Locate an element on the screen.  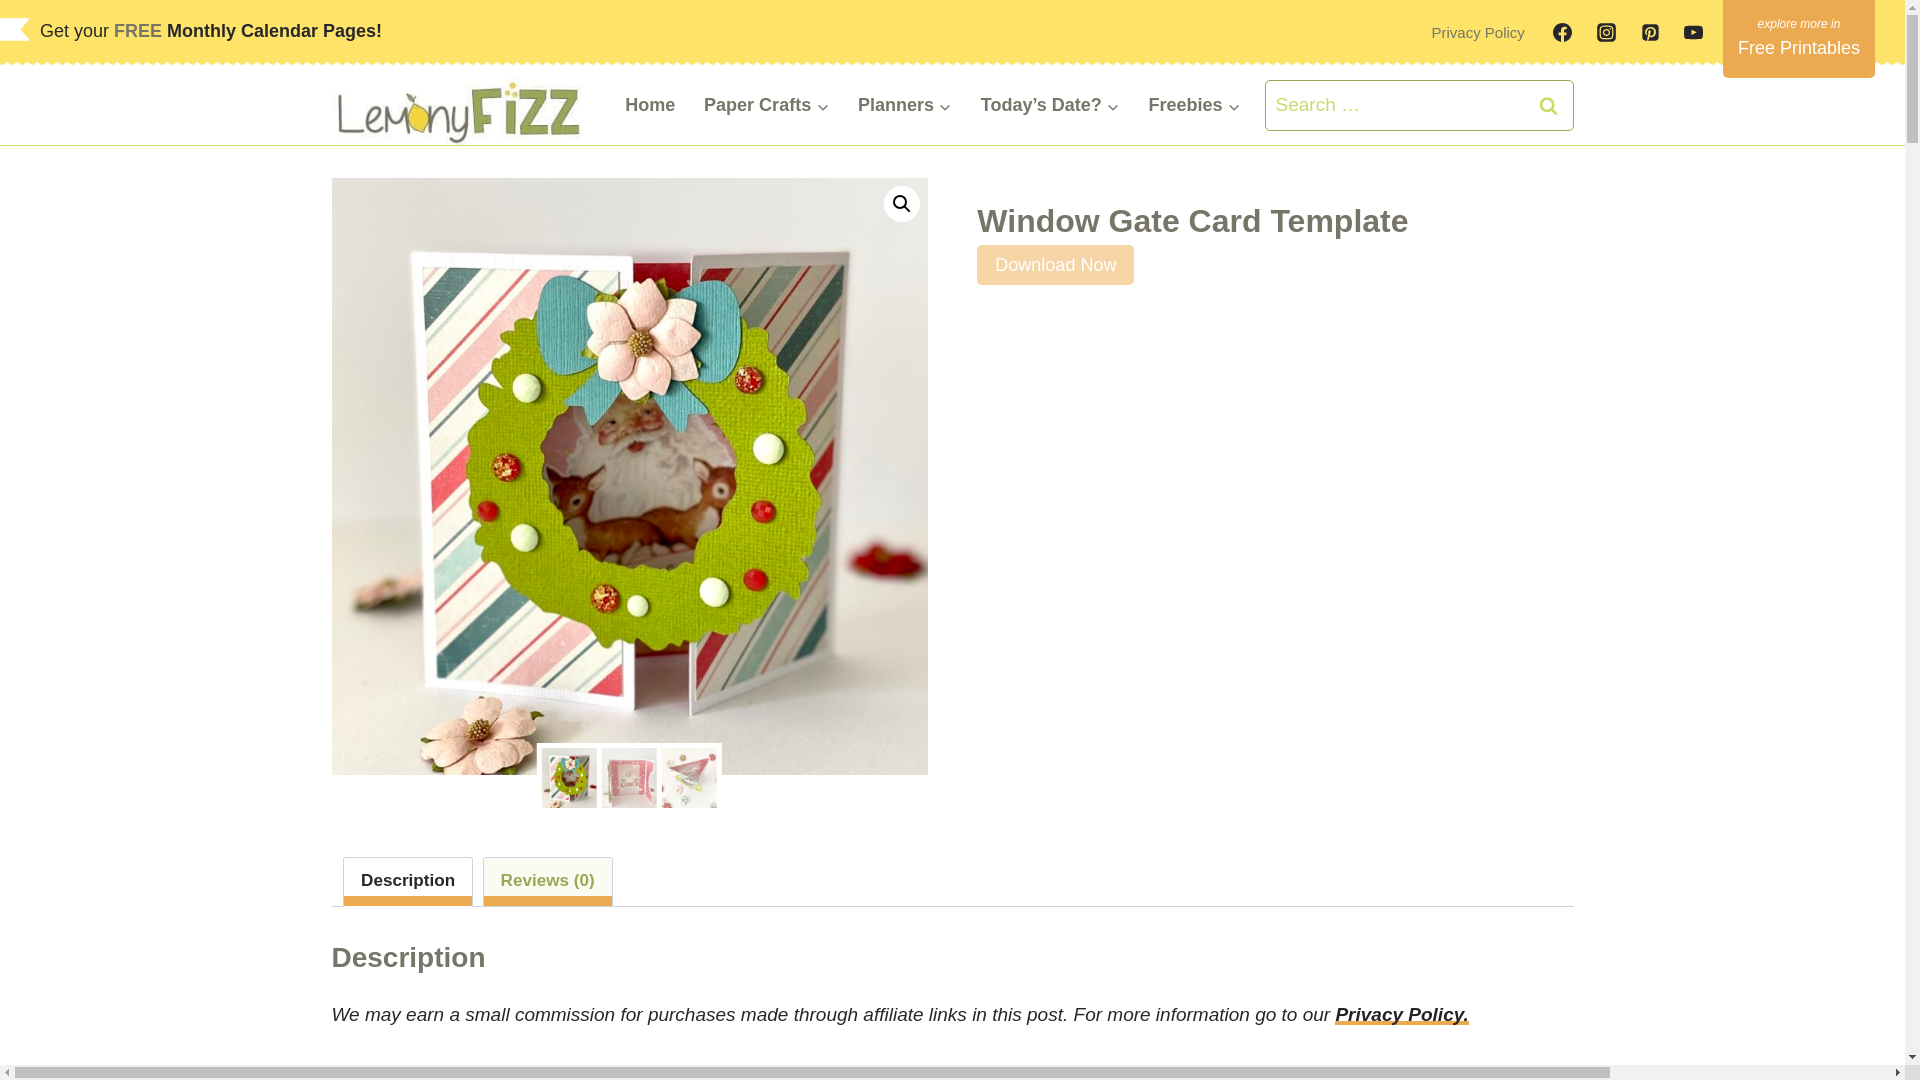
Privacy Policy is located at coordinates (1478, 32).